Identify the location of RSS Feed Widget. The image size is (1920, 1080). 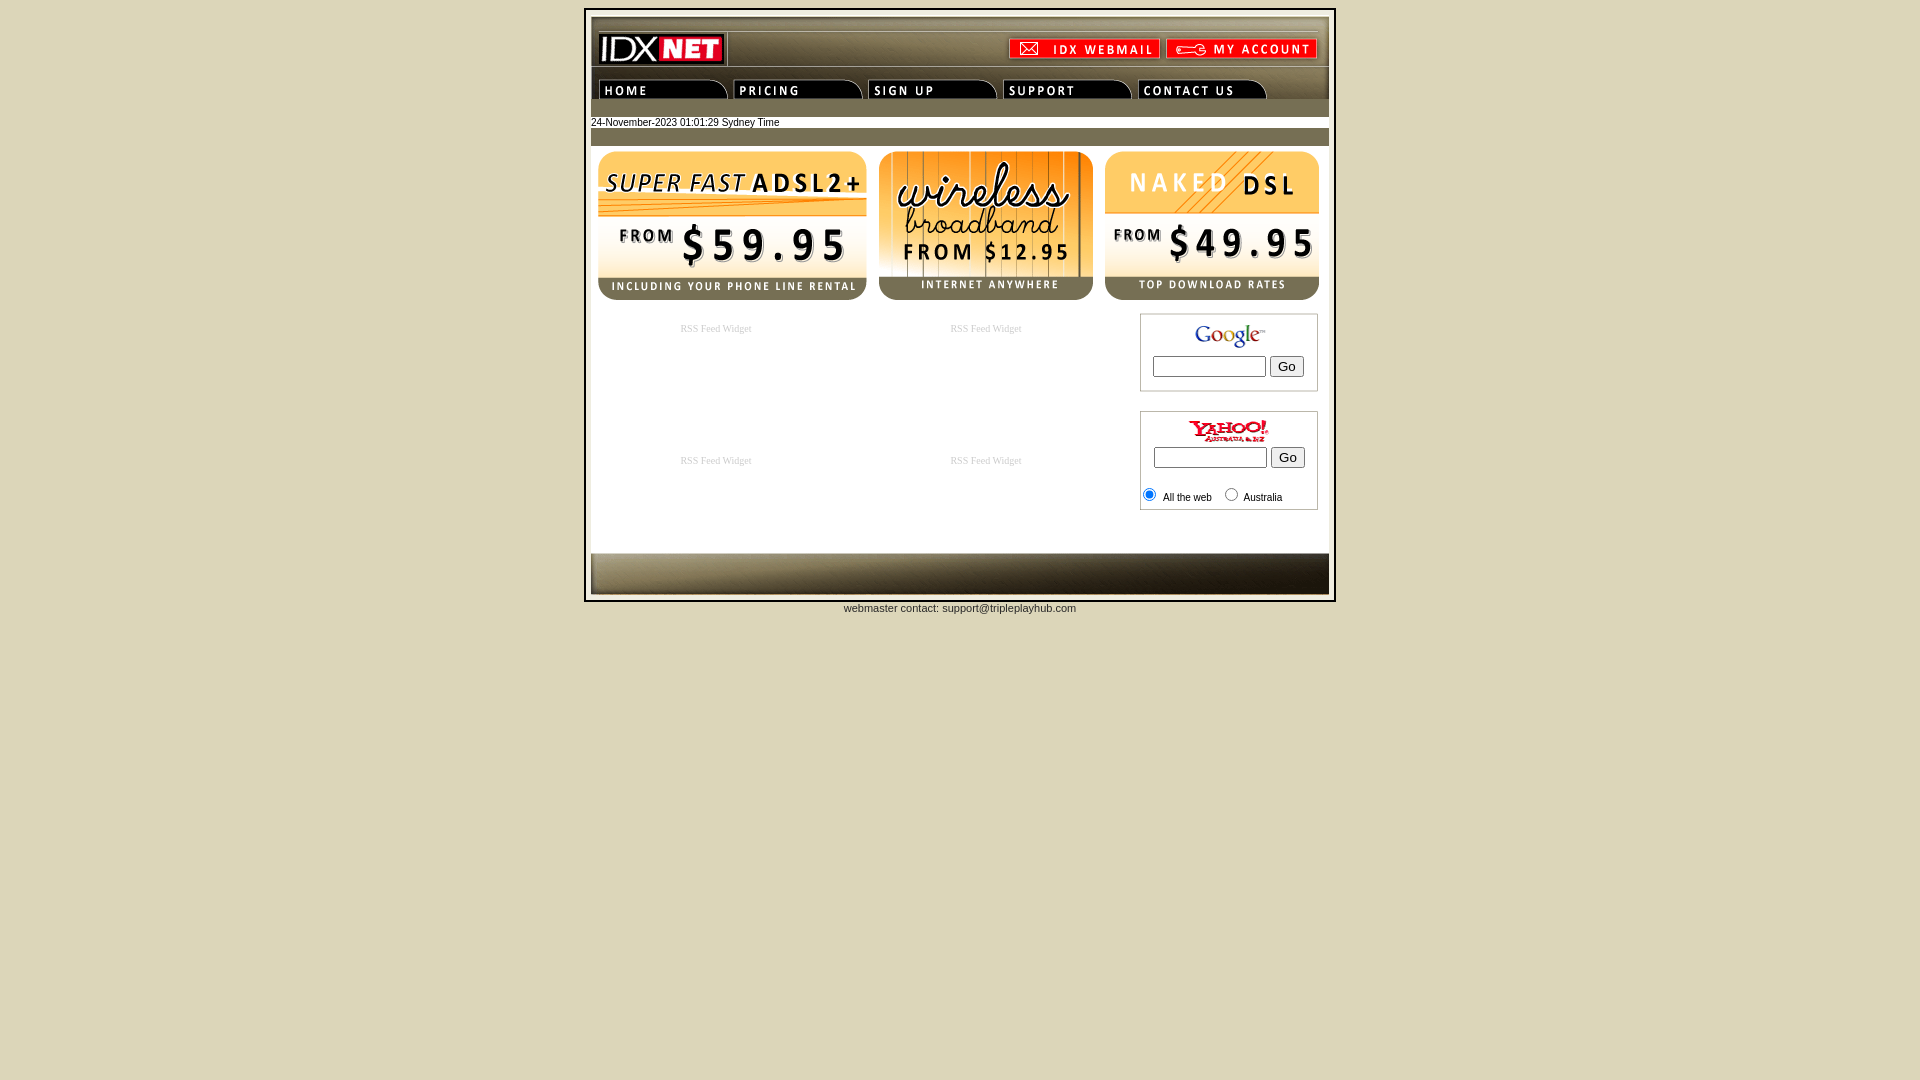
(986, 328).